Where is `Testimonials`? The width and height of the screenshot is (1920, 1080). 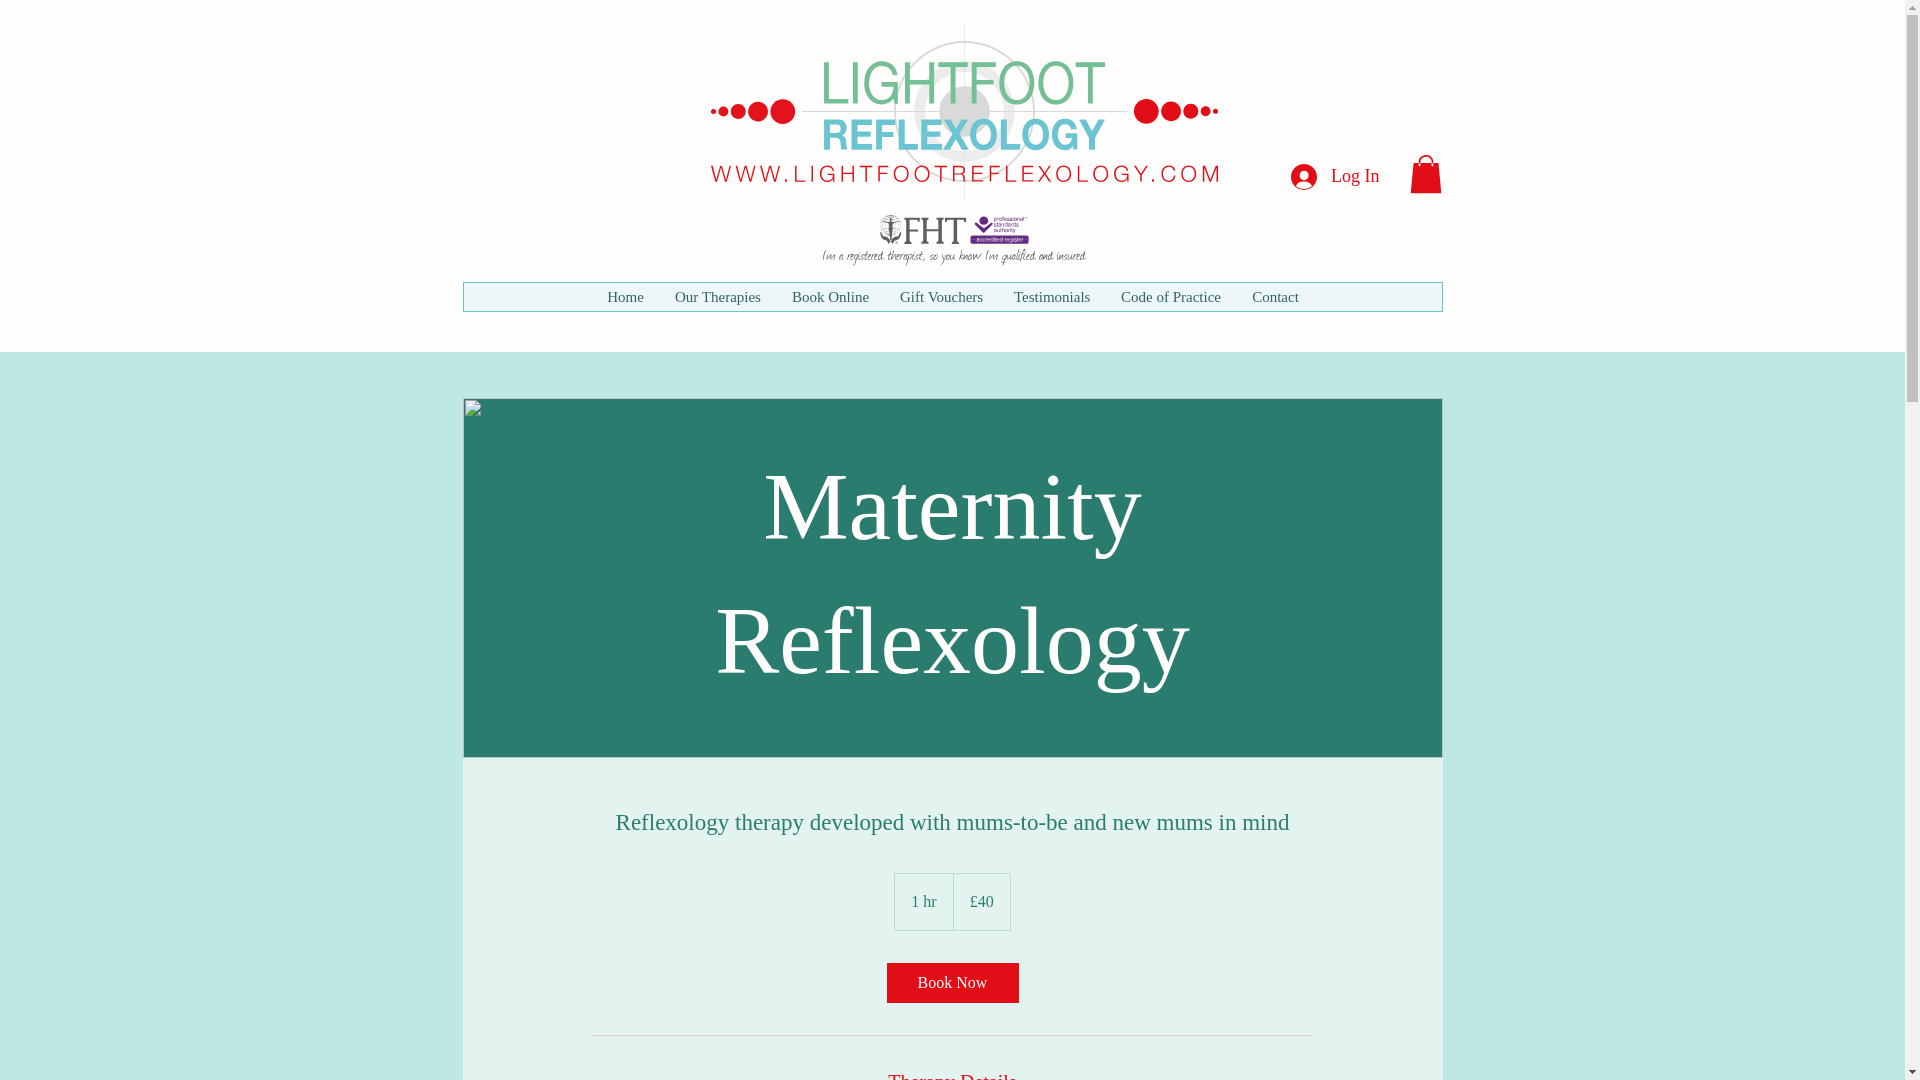
Testimonials is located at coordinates (1052, 296).